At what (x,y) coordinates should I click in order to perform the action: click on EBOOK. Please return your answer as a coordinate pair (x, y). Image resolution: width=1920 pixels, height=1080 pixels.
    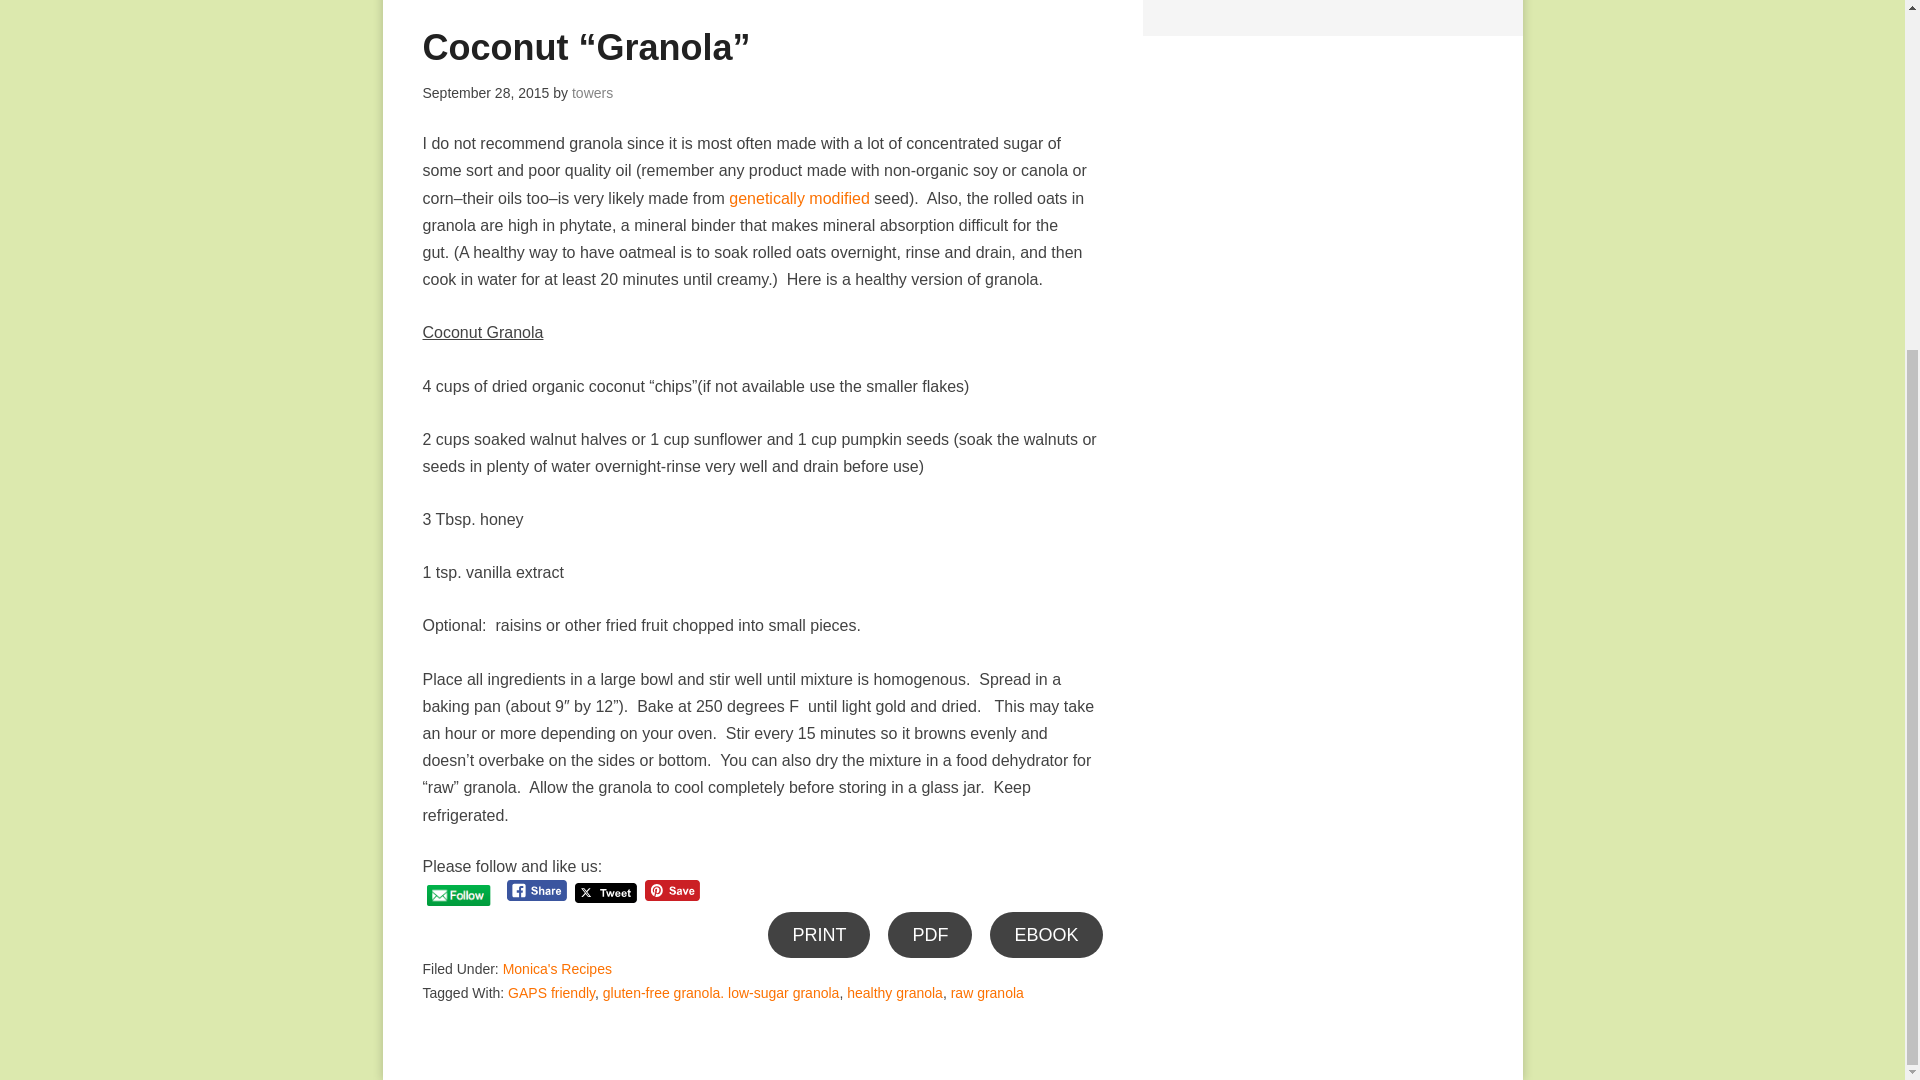
    Looking at the image, I should click on (1046, 935).